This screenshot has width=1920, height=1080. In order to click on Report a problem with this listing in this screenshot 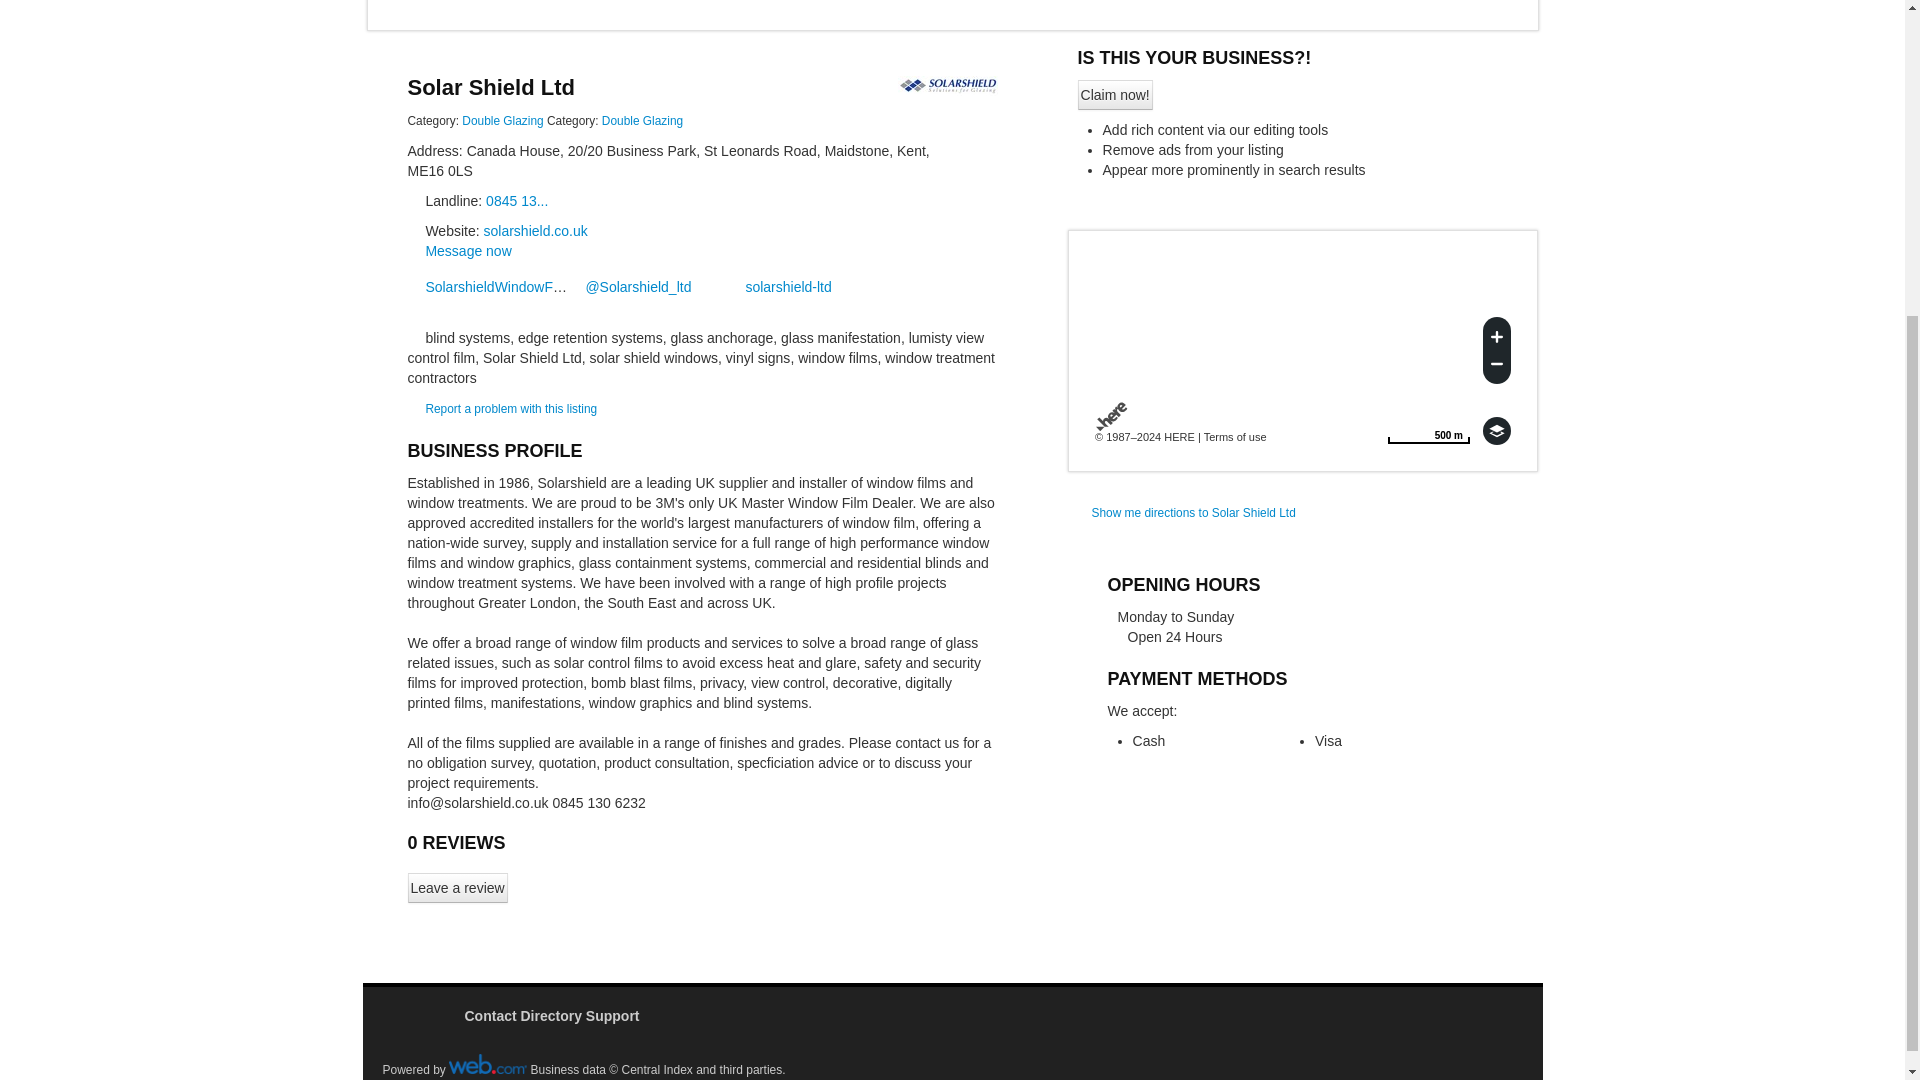, I will do `click(642, 121)`.